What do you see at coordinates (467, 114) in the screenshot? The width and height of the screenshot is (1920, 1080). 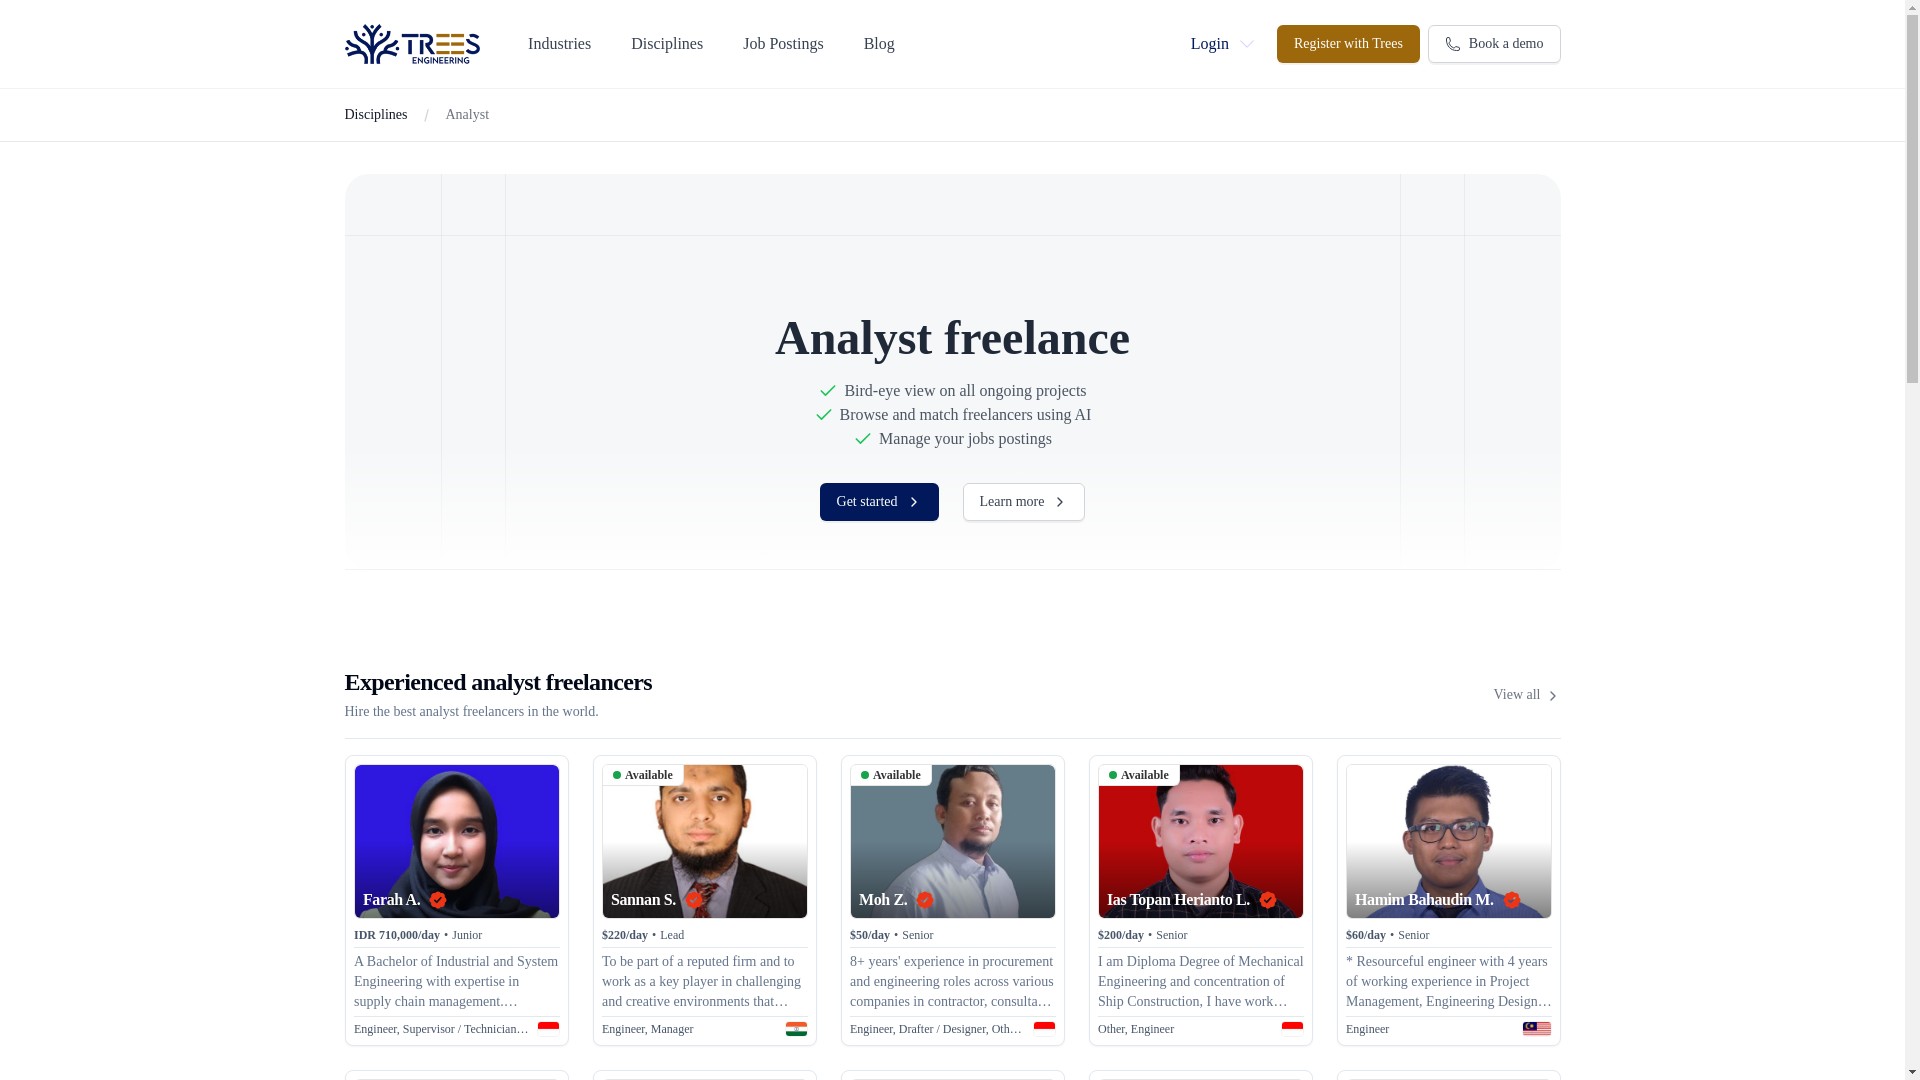 I see `Analyst` at bounding box center [467, 114].